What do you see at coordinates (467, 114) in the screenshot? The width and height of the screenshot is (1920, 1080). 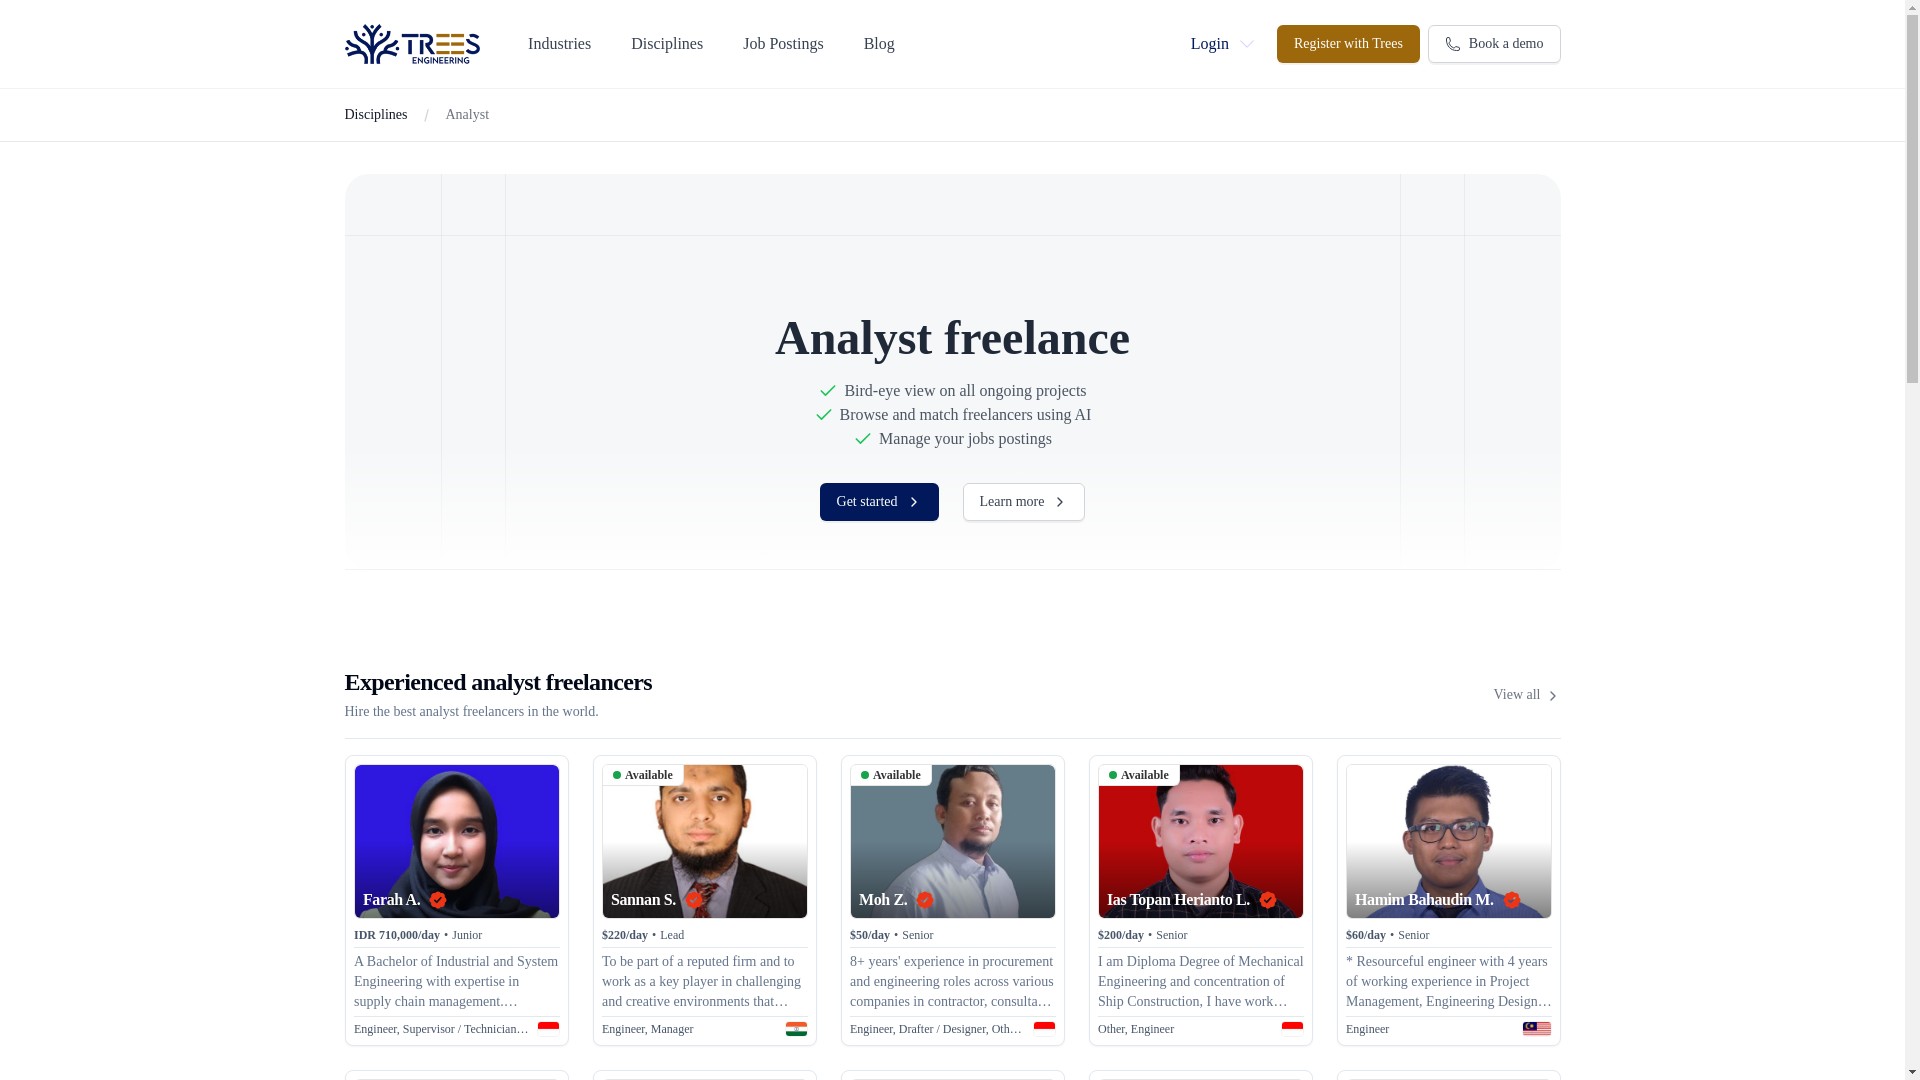 I see `Analyst` at bounding box center [467, 114].